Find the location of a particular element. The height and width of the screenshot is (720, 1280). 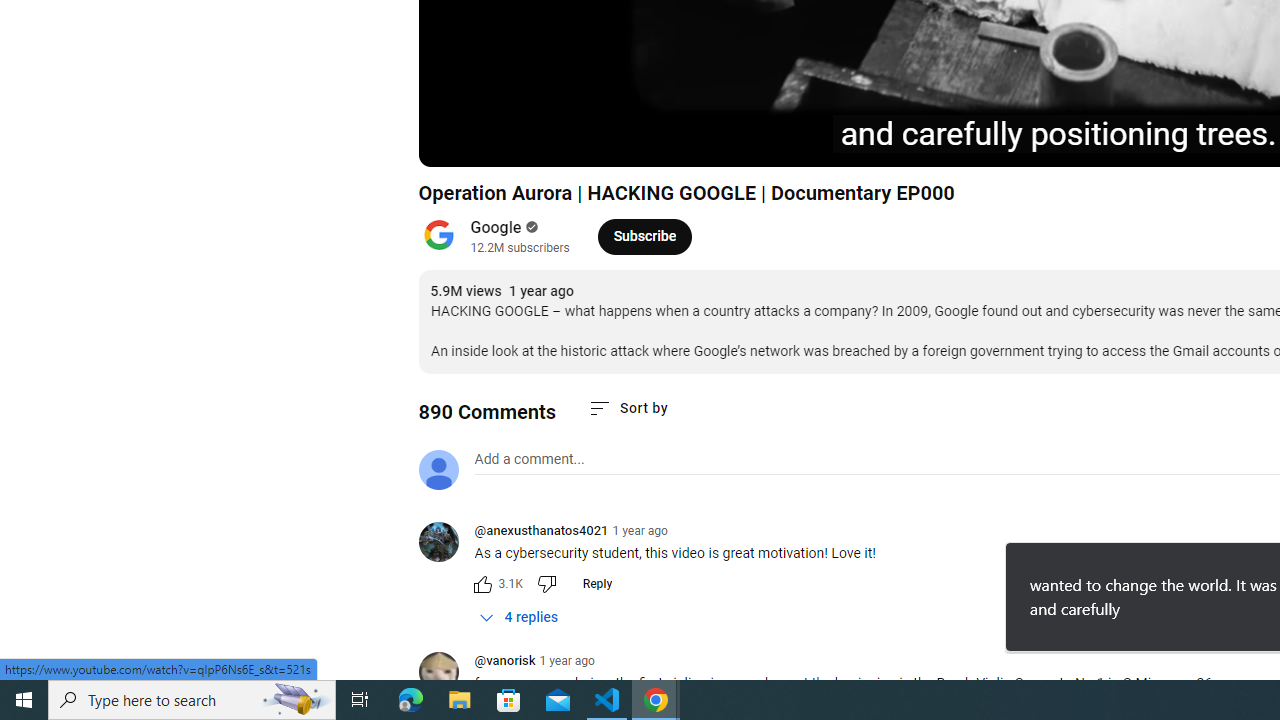

Dislike this comment is located at coordinates (546, 584).